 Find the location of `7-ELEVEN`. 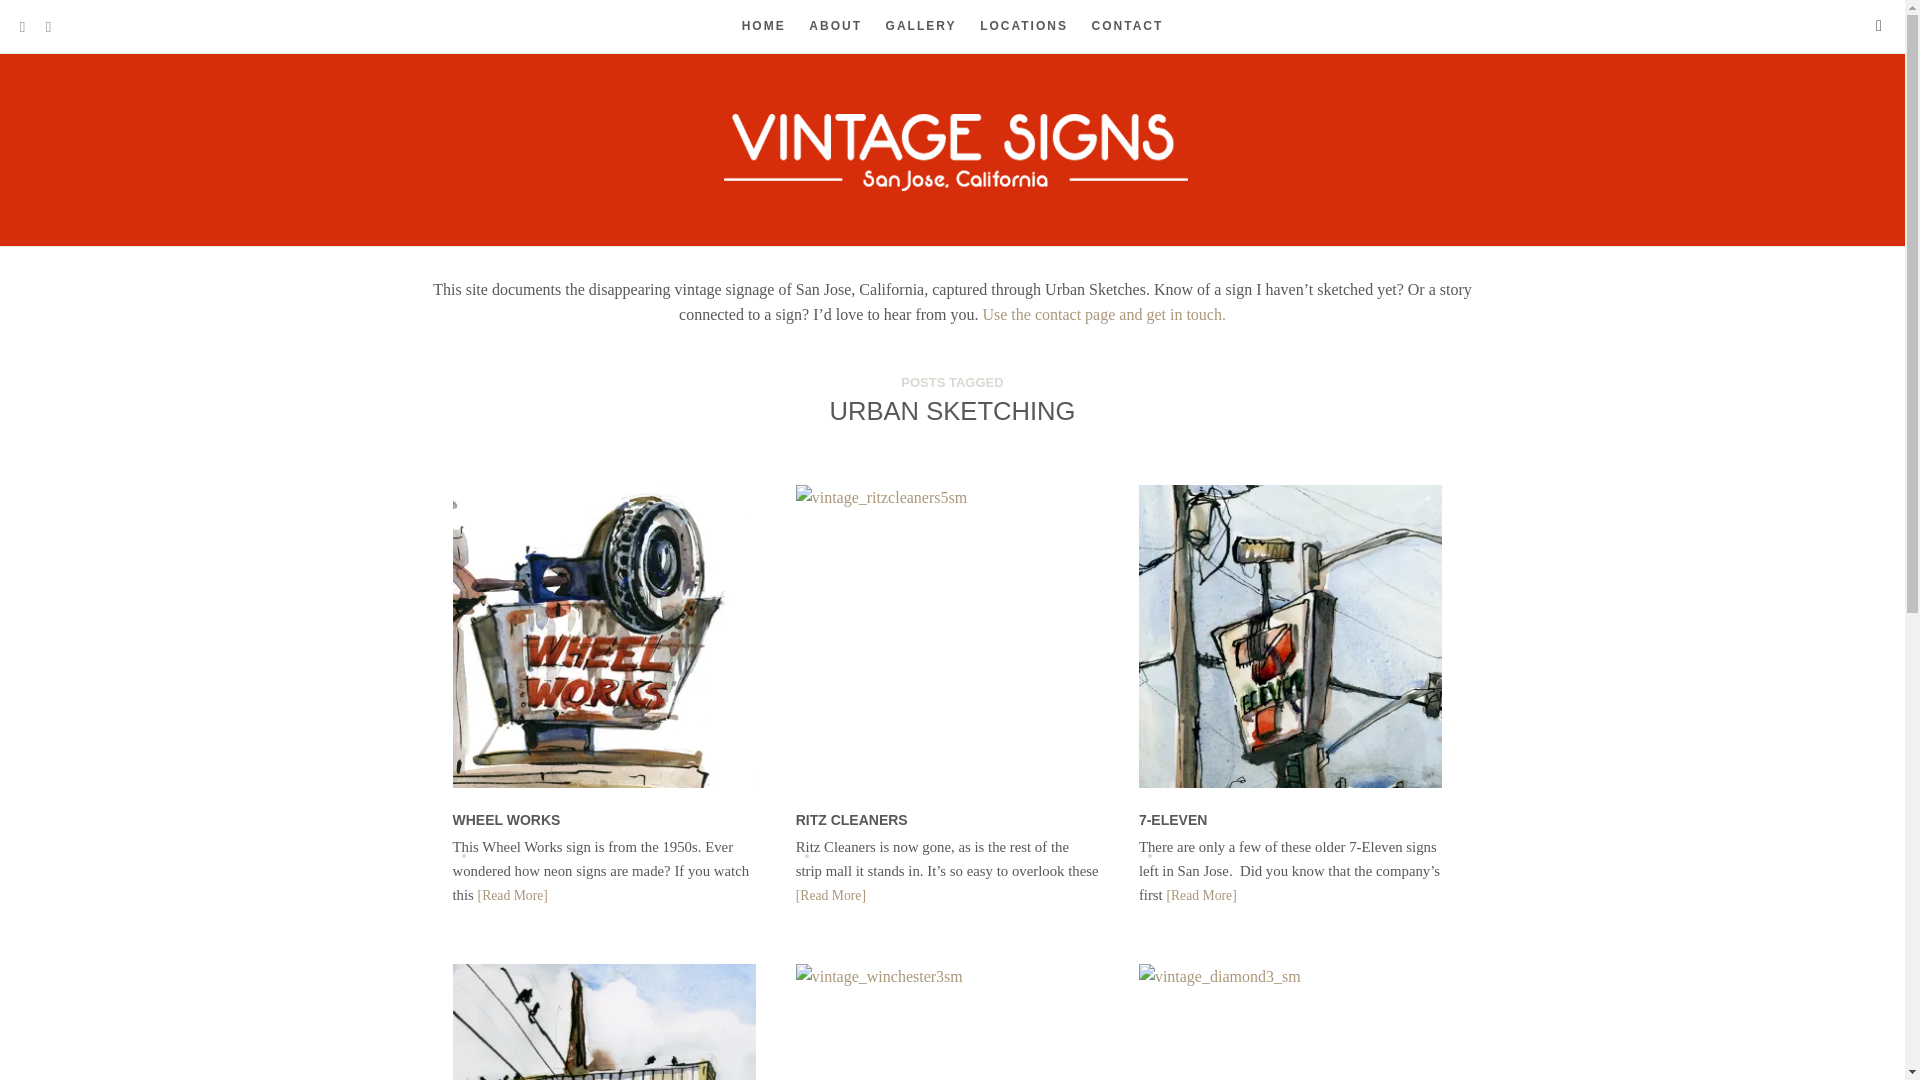

7-ELEVEN is located at coordinates (1172, 820).